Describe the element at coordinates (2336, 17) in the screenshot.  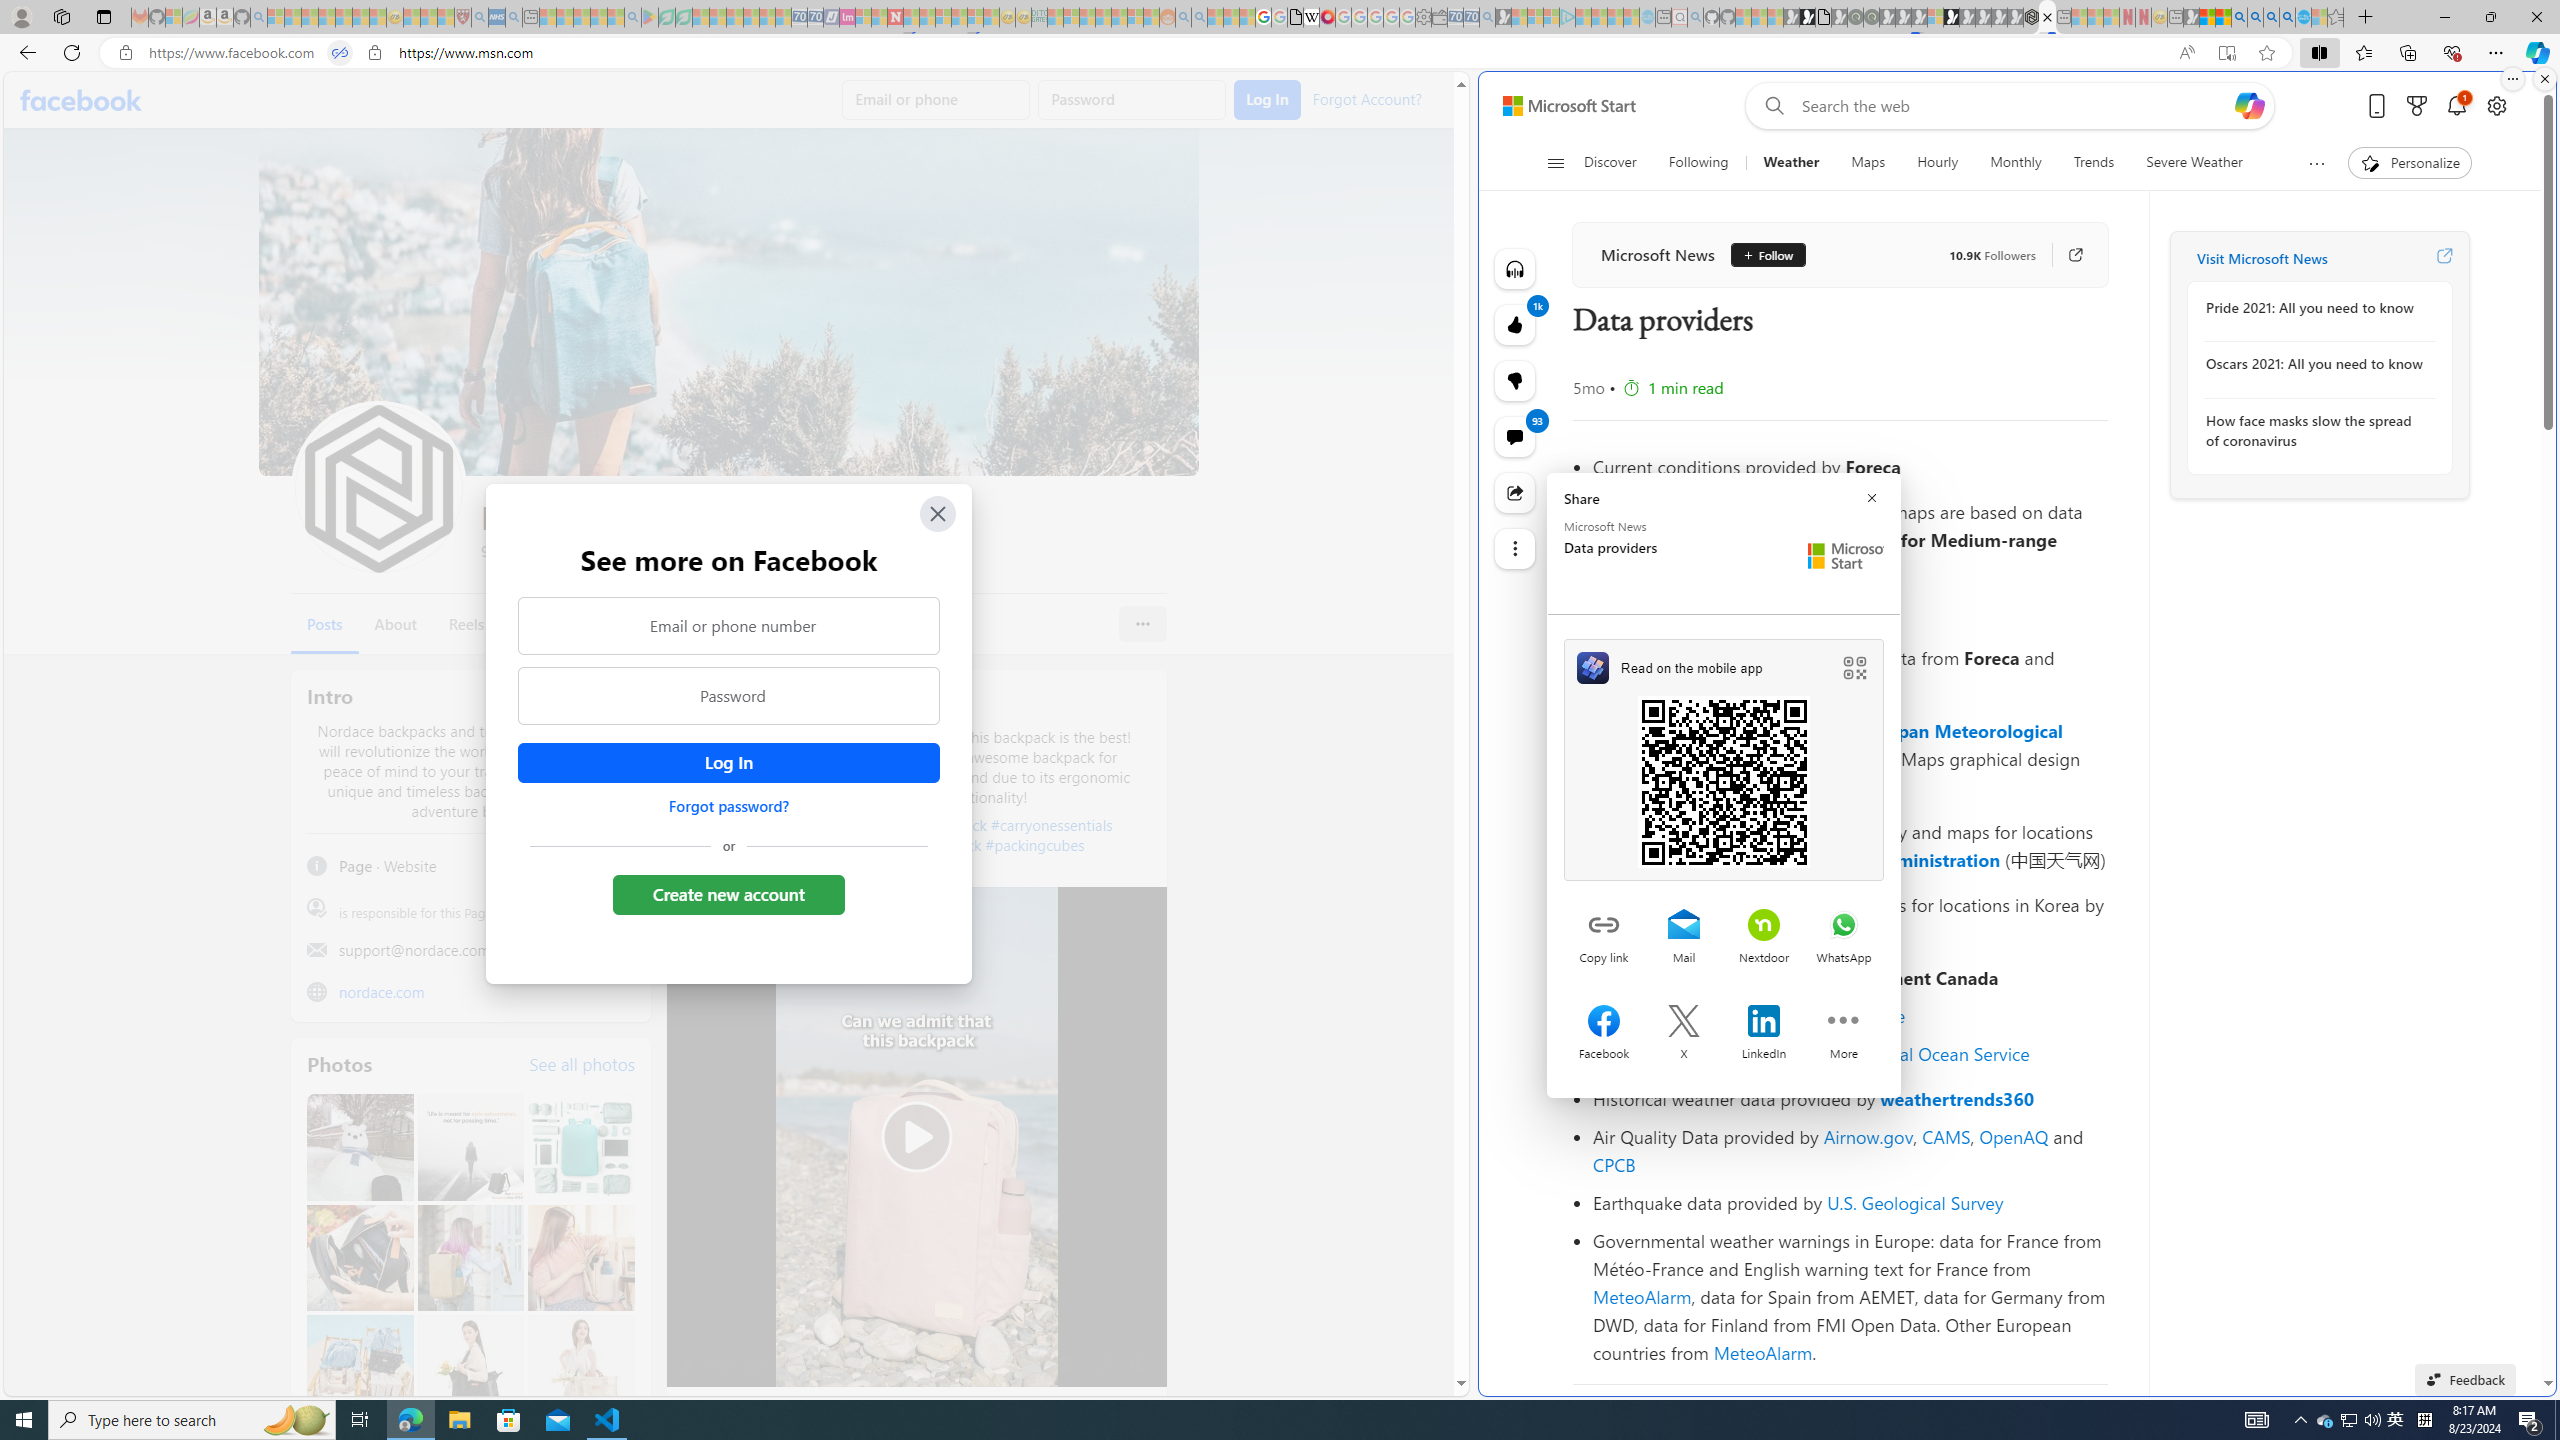
I see `Favorites - Sleeping` at that location.